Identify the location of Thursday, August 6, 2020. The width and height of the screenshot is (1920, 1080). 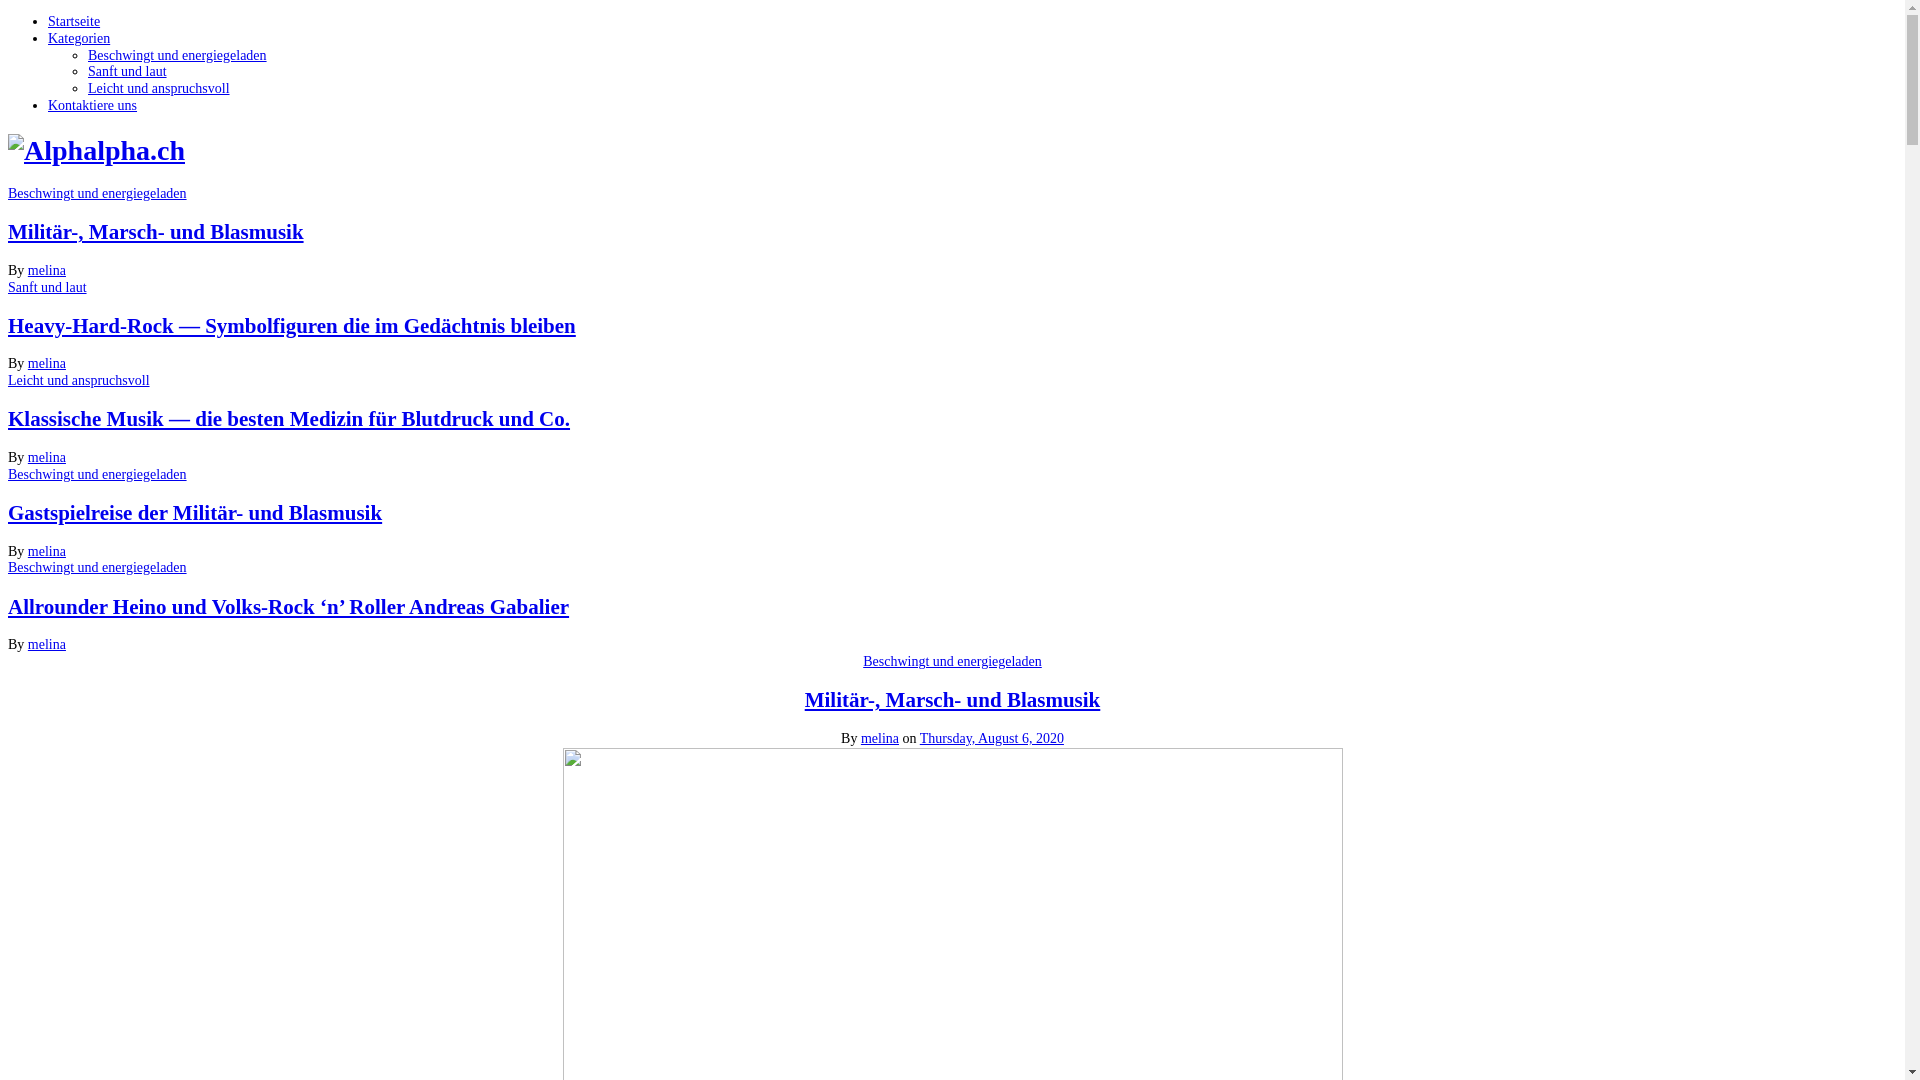
(992, 738).